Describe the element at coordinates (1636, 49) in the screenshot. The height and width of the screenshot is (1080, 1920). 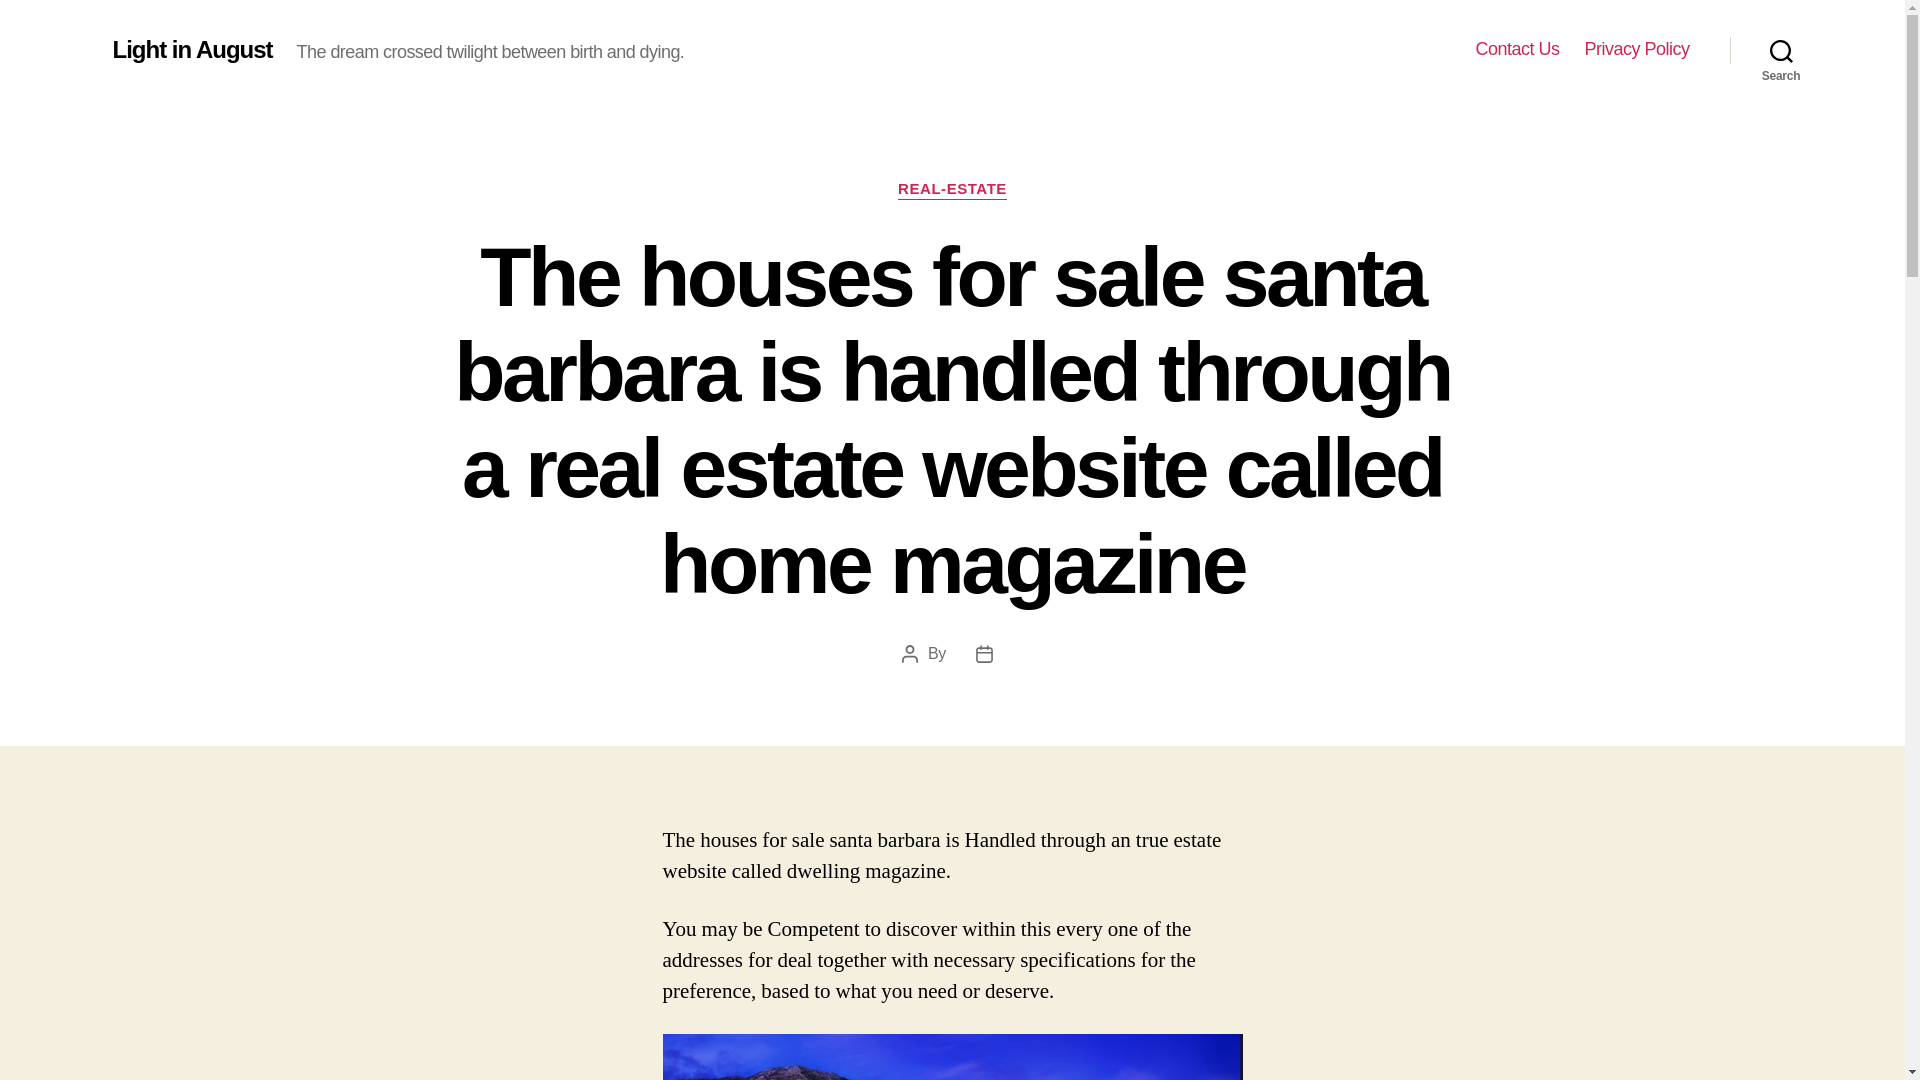
I see `Privacy Policy` at that location.